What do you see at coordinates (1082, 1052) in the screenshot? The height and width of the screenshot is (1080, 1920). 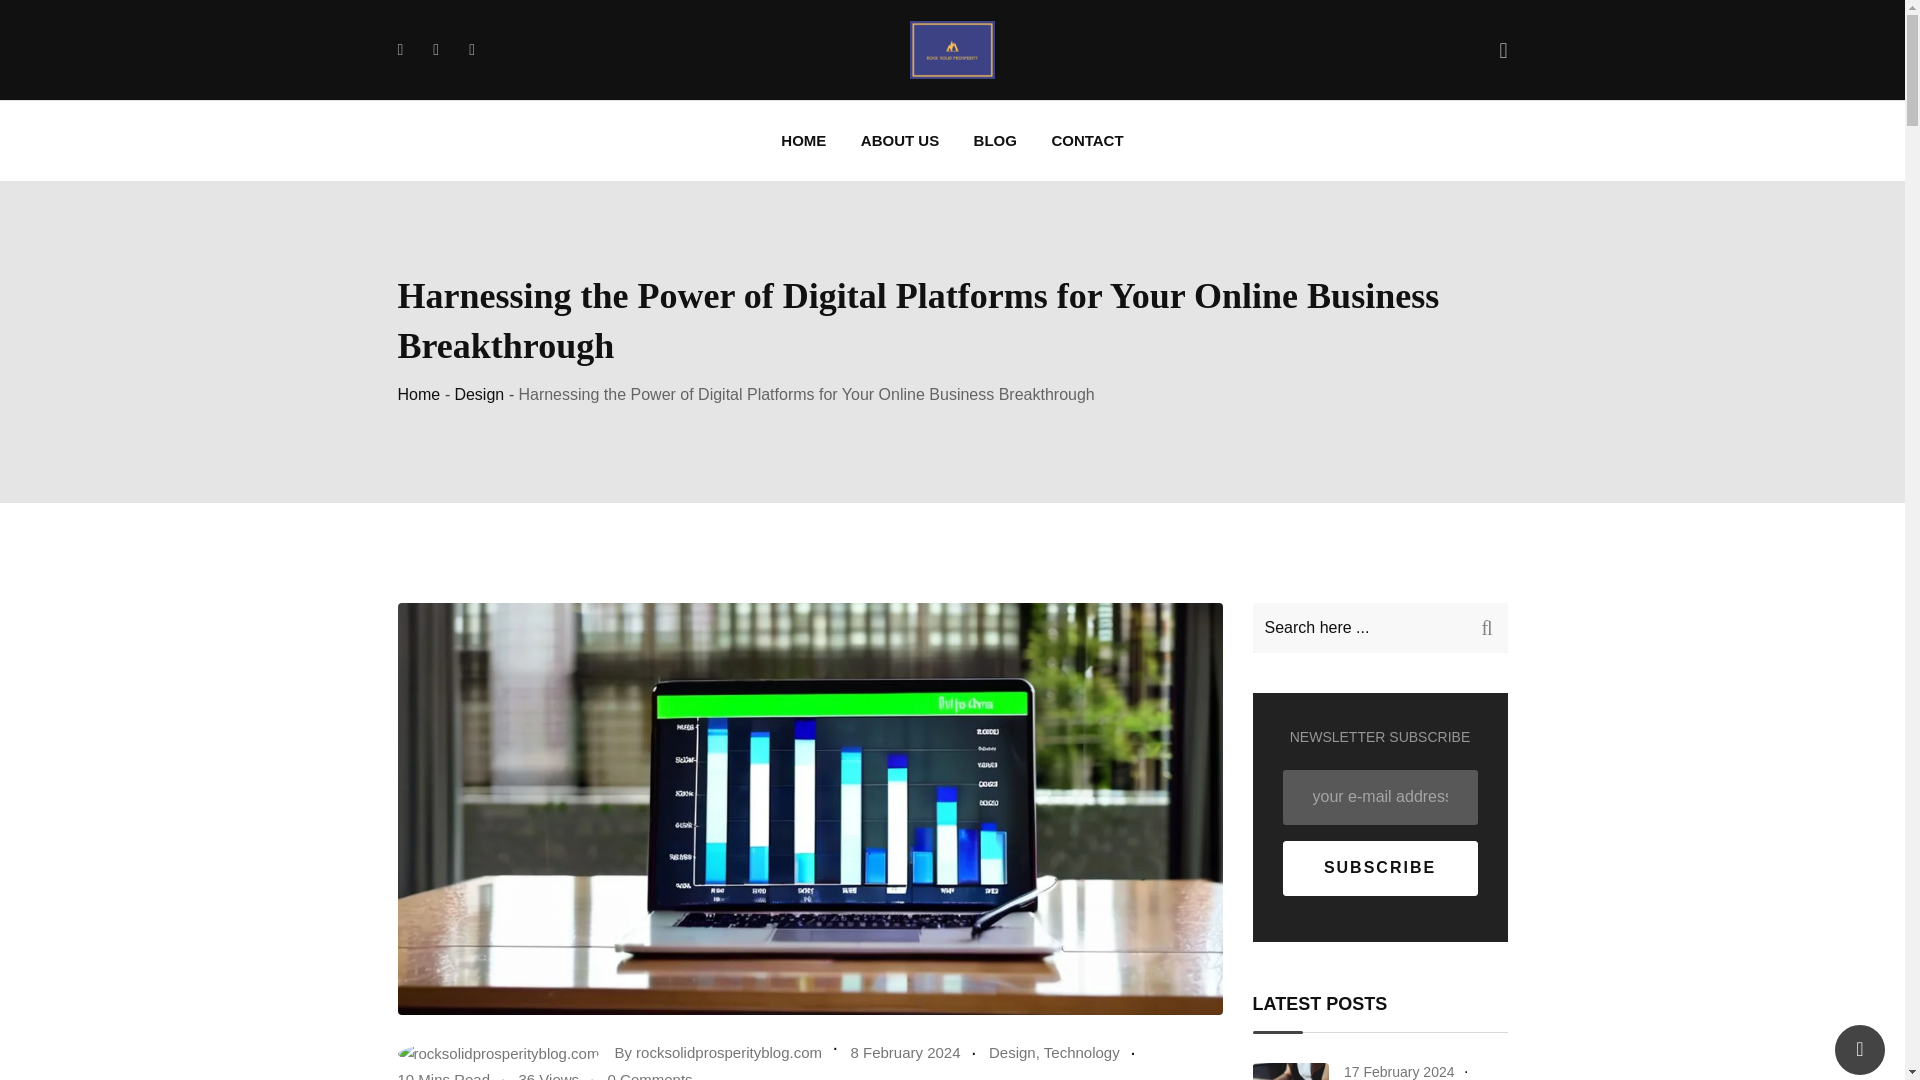 I see `Technology` at bounding box center [1082, 1052].